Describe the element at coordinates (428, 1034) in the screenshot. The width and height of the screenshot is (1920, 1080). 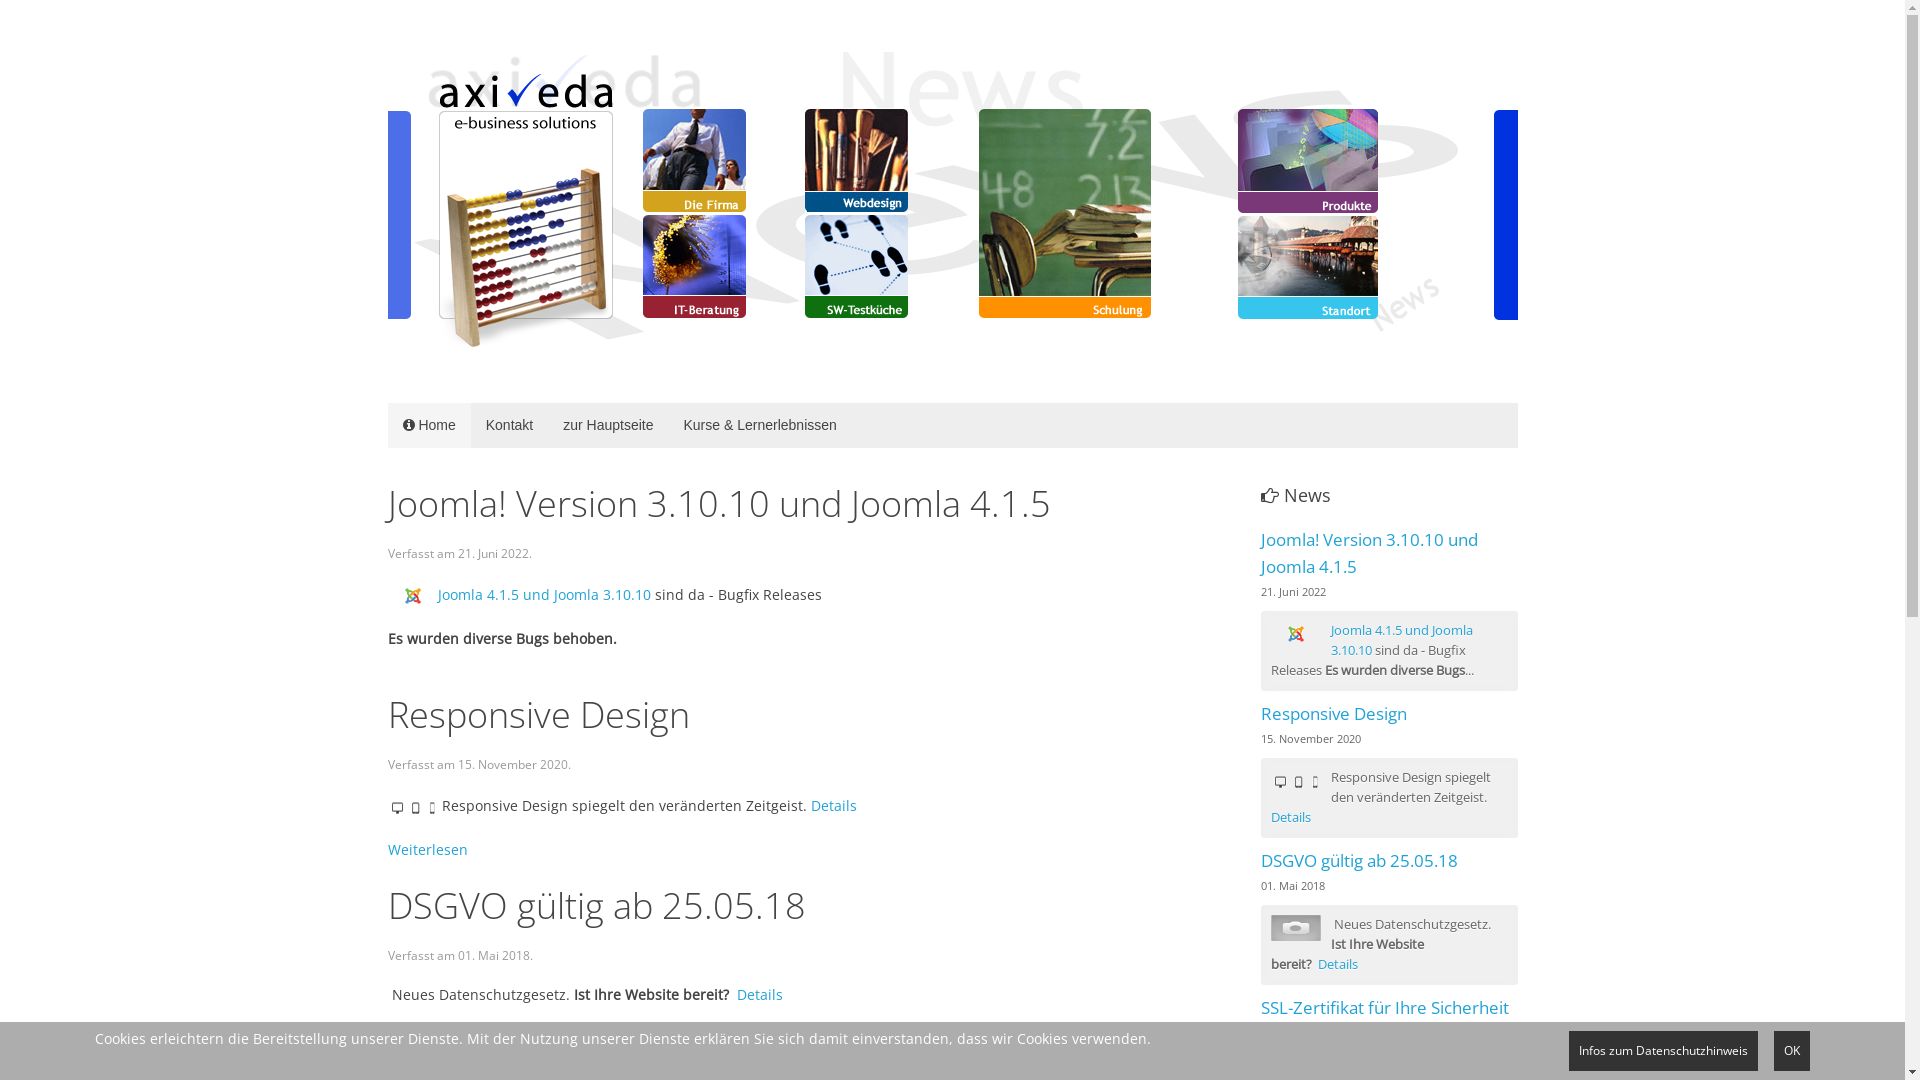
I see `Weiterlesen` at that location.